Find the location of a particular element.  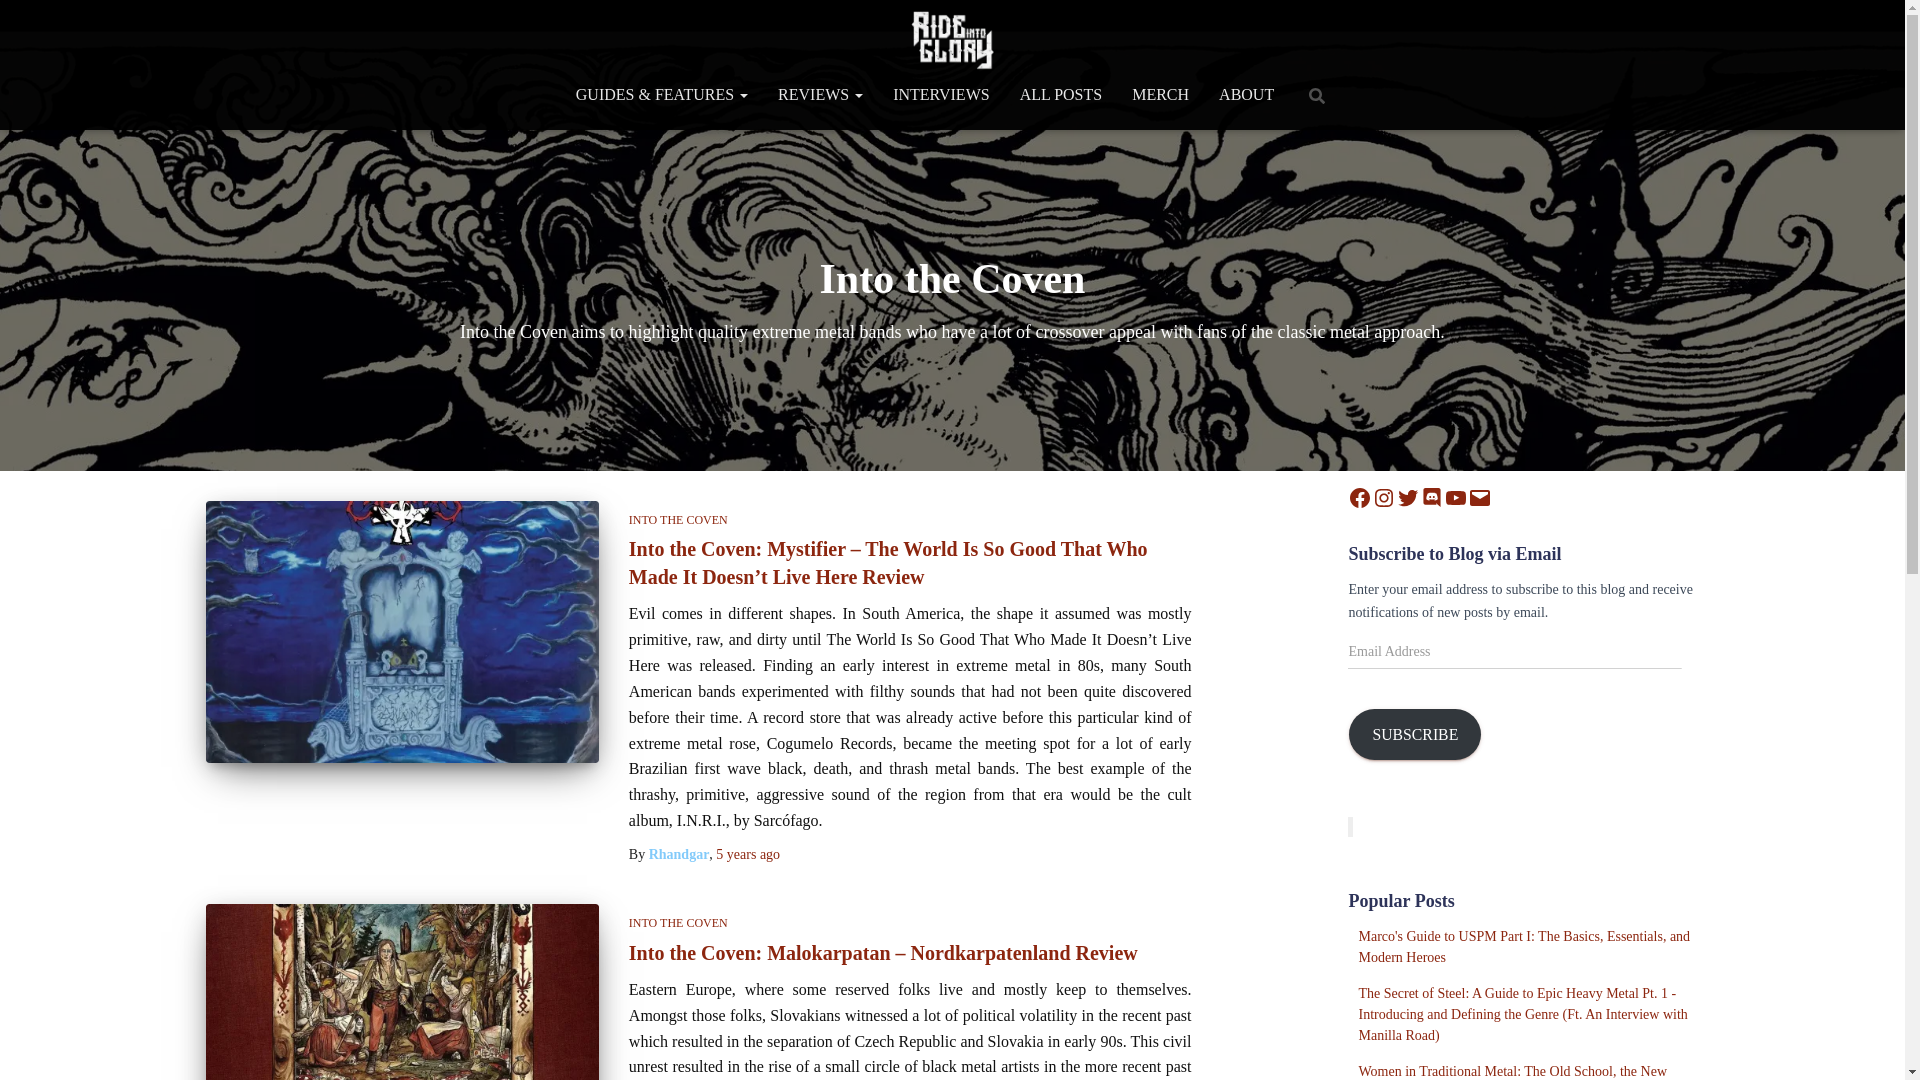

Reviews is located at coordinates (820, 94).